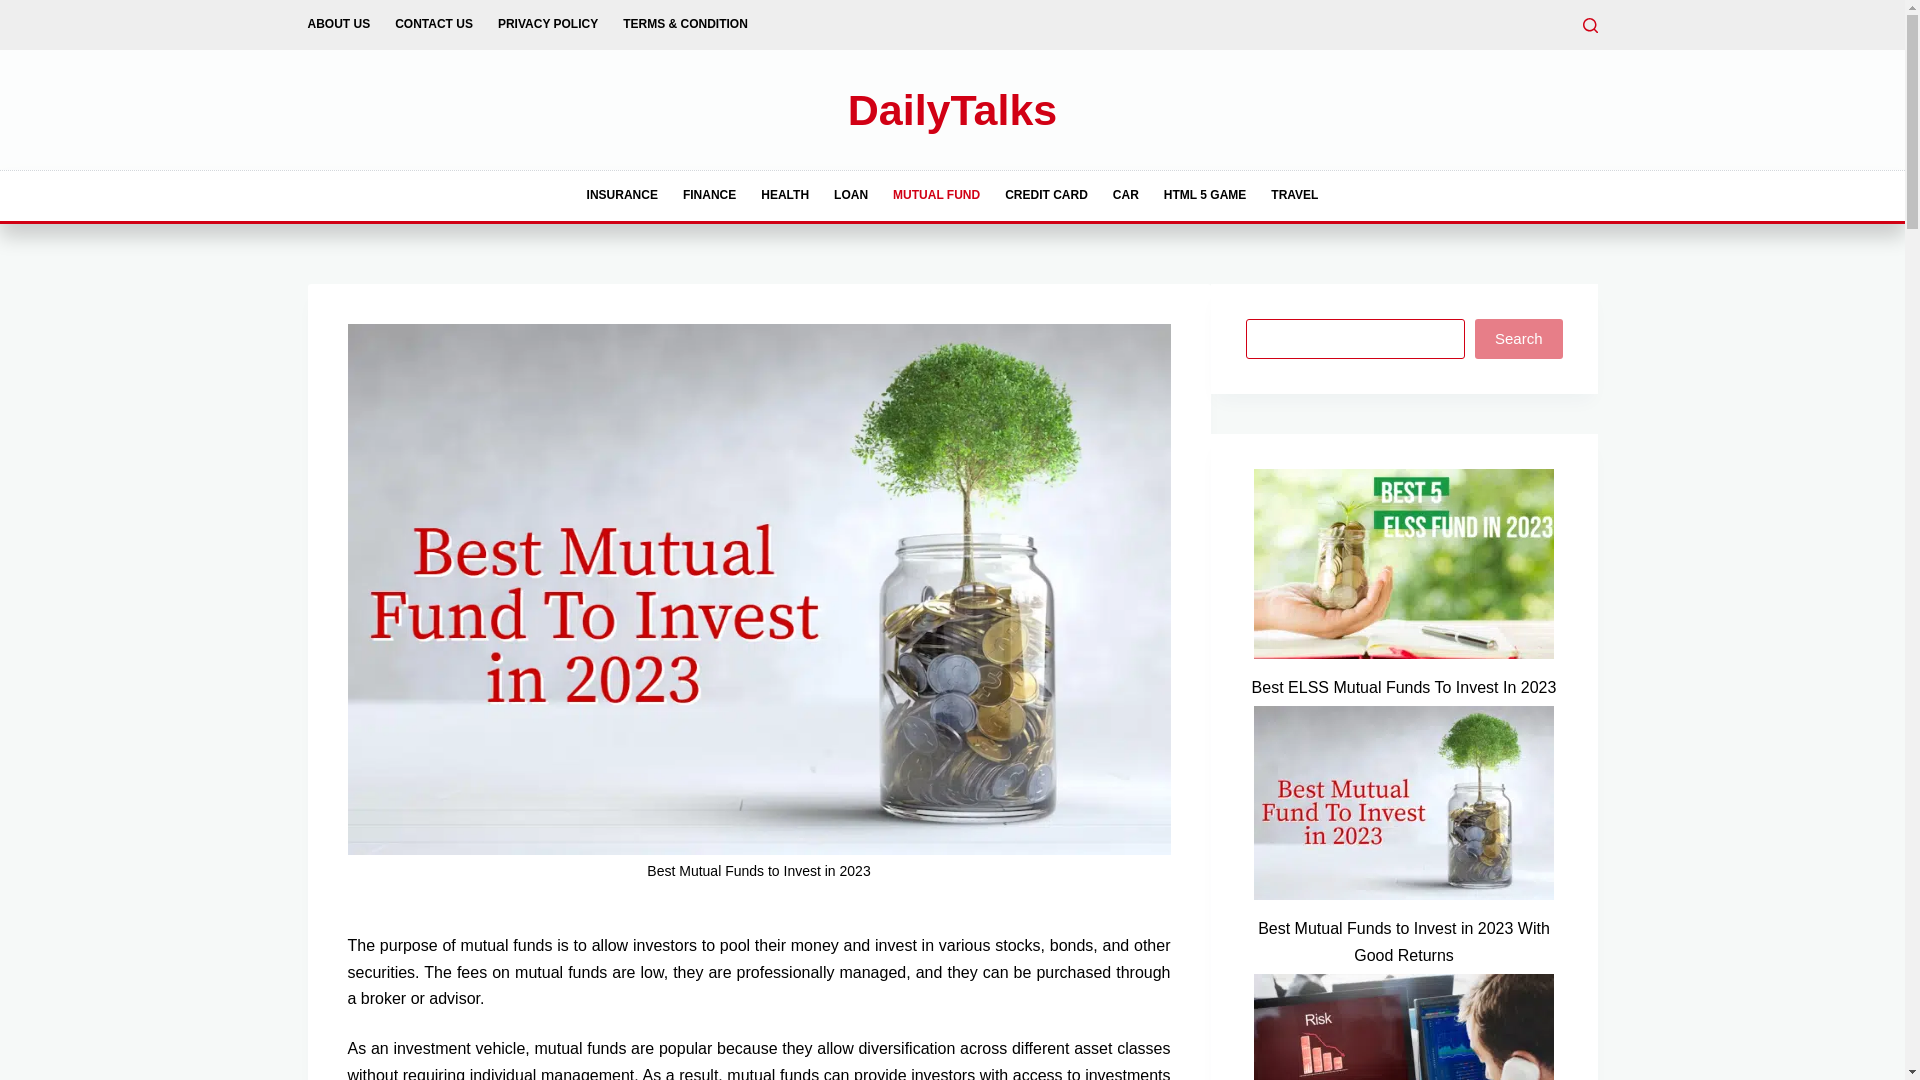  What do you see at coordinates (20, 10) in the screenshot?
I see `Skip to content` at bounding box center [20, 10].